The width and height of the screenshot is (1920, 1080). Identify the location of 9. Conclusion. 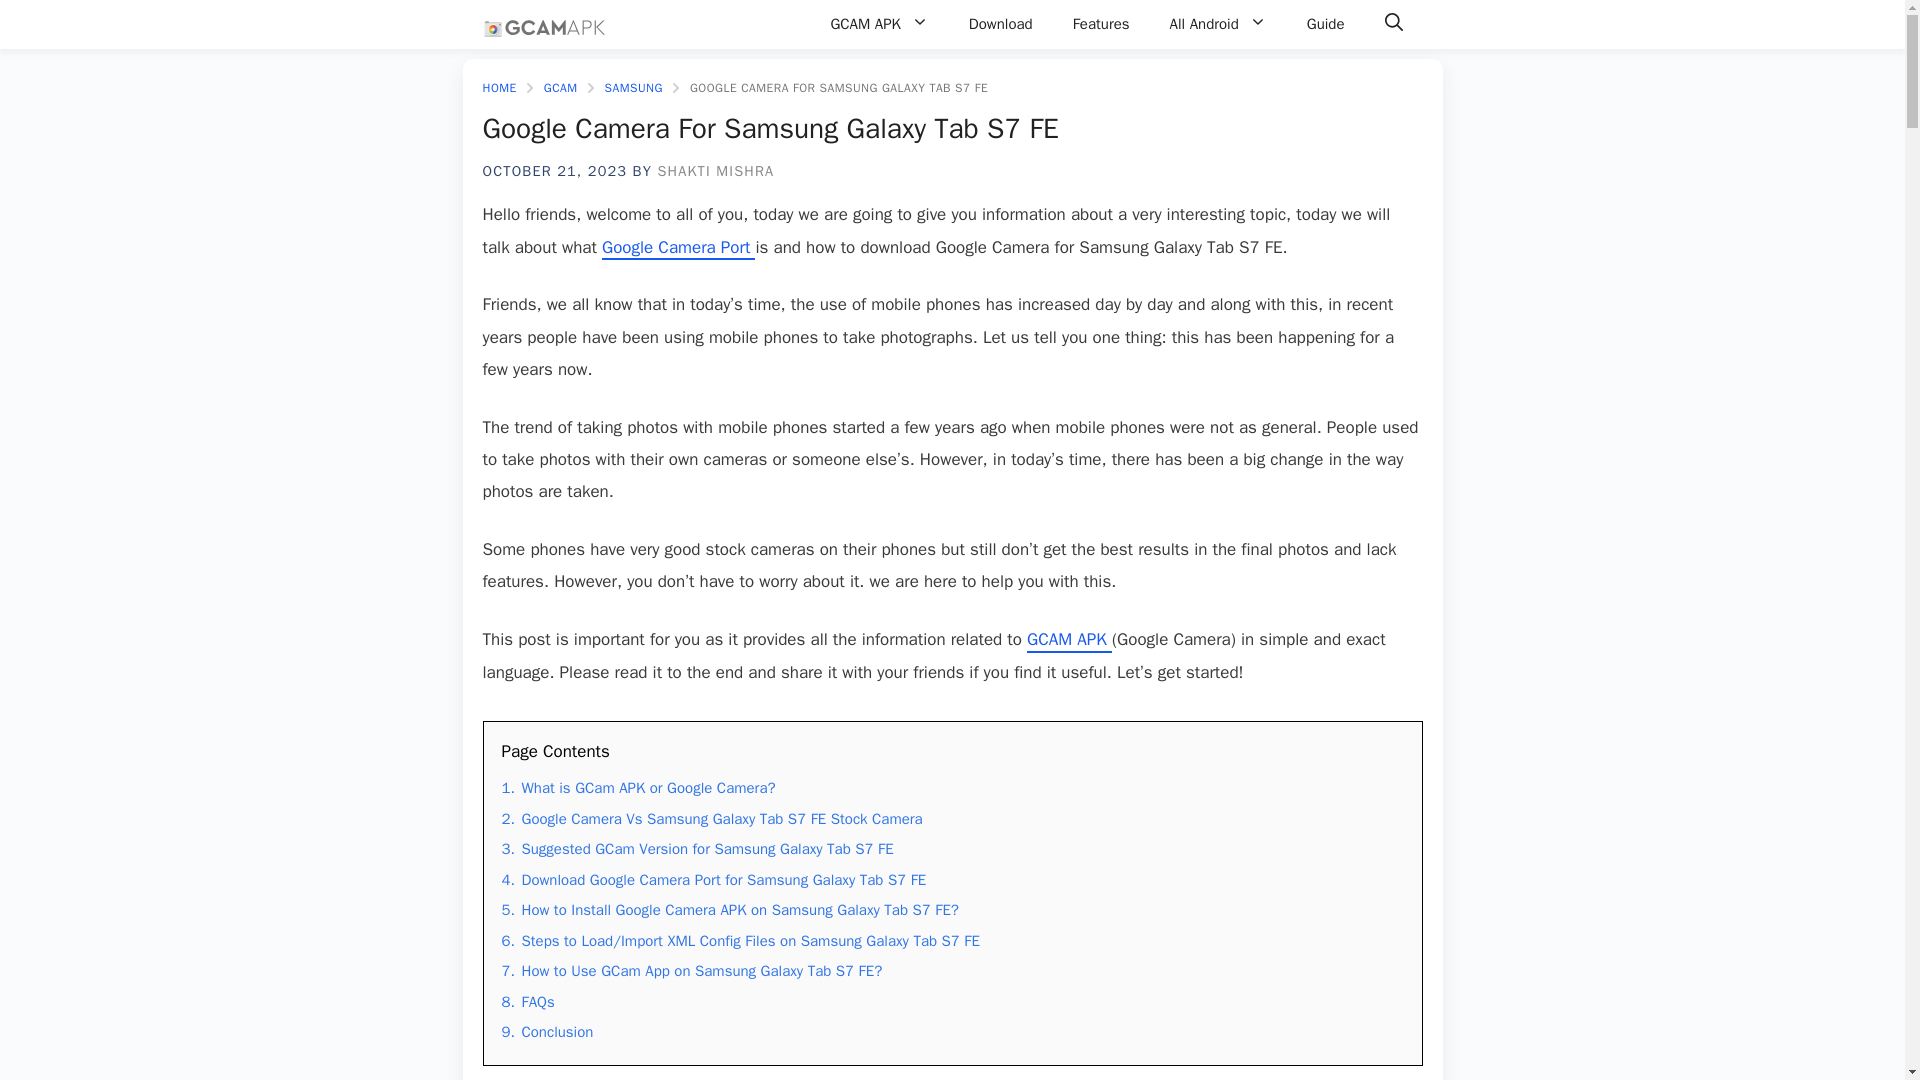
(547, 1032).